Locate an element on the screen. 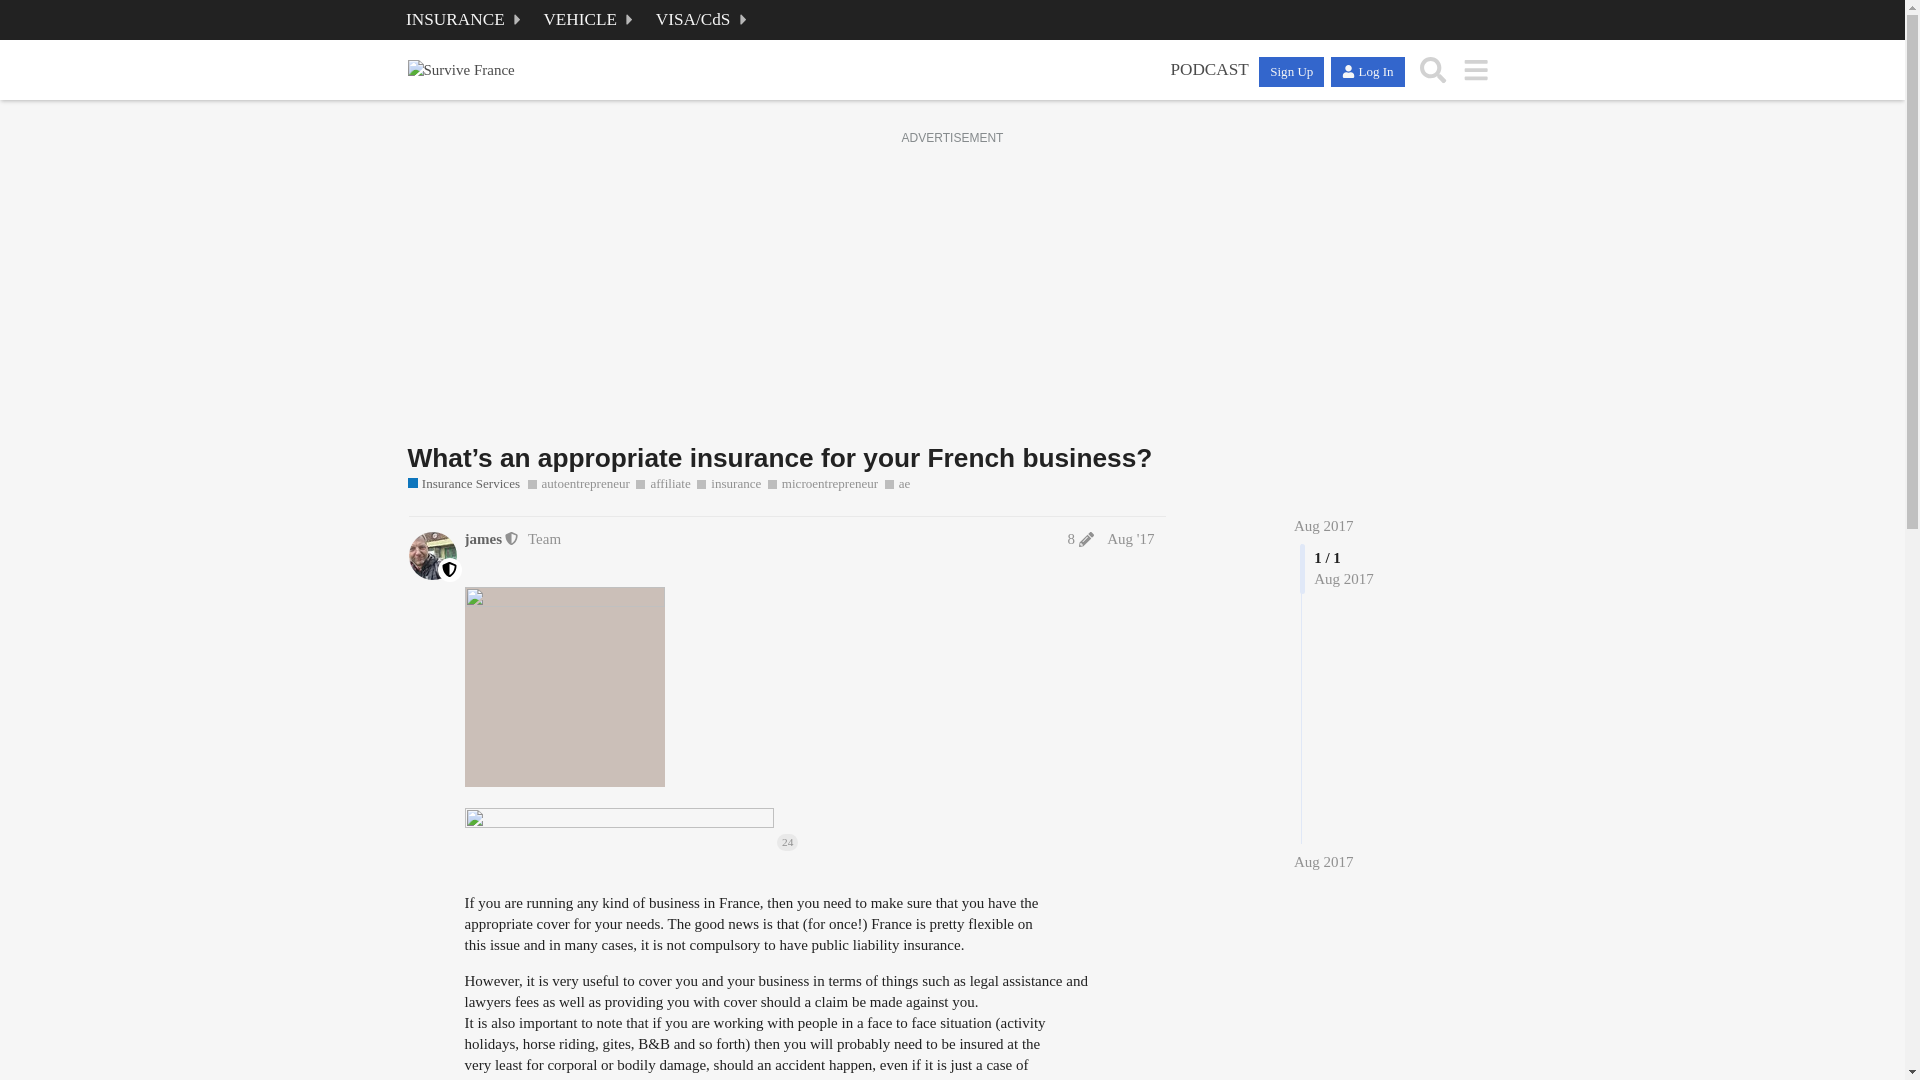 The image size is (1920, 1080). Aug 2017 is located at coordinates (1324, 526).